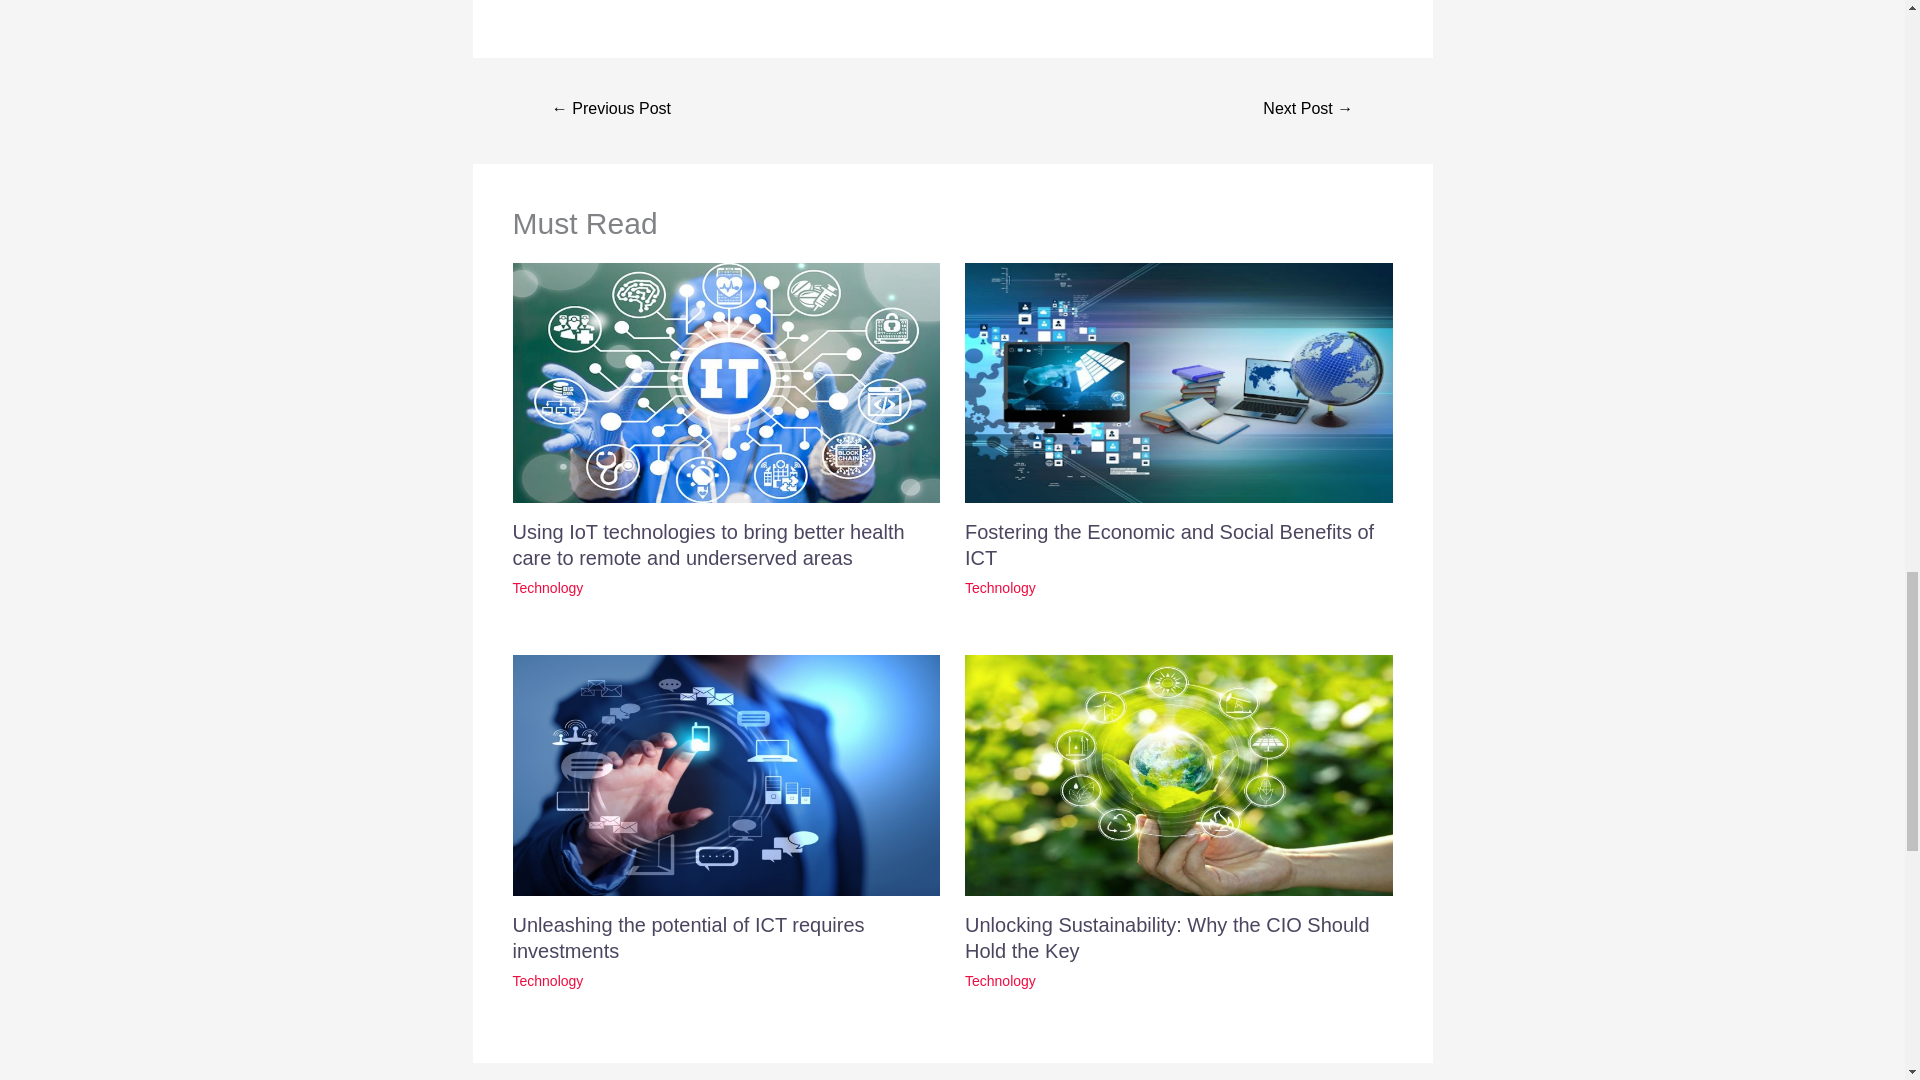  I want to click on Technology, so click(548, 588).